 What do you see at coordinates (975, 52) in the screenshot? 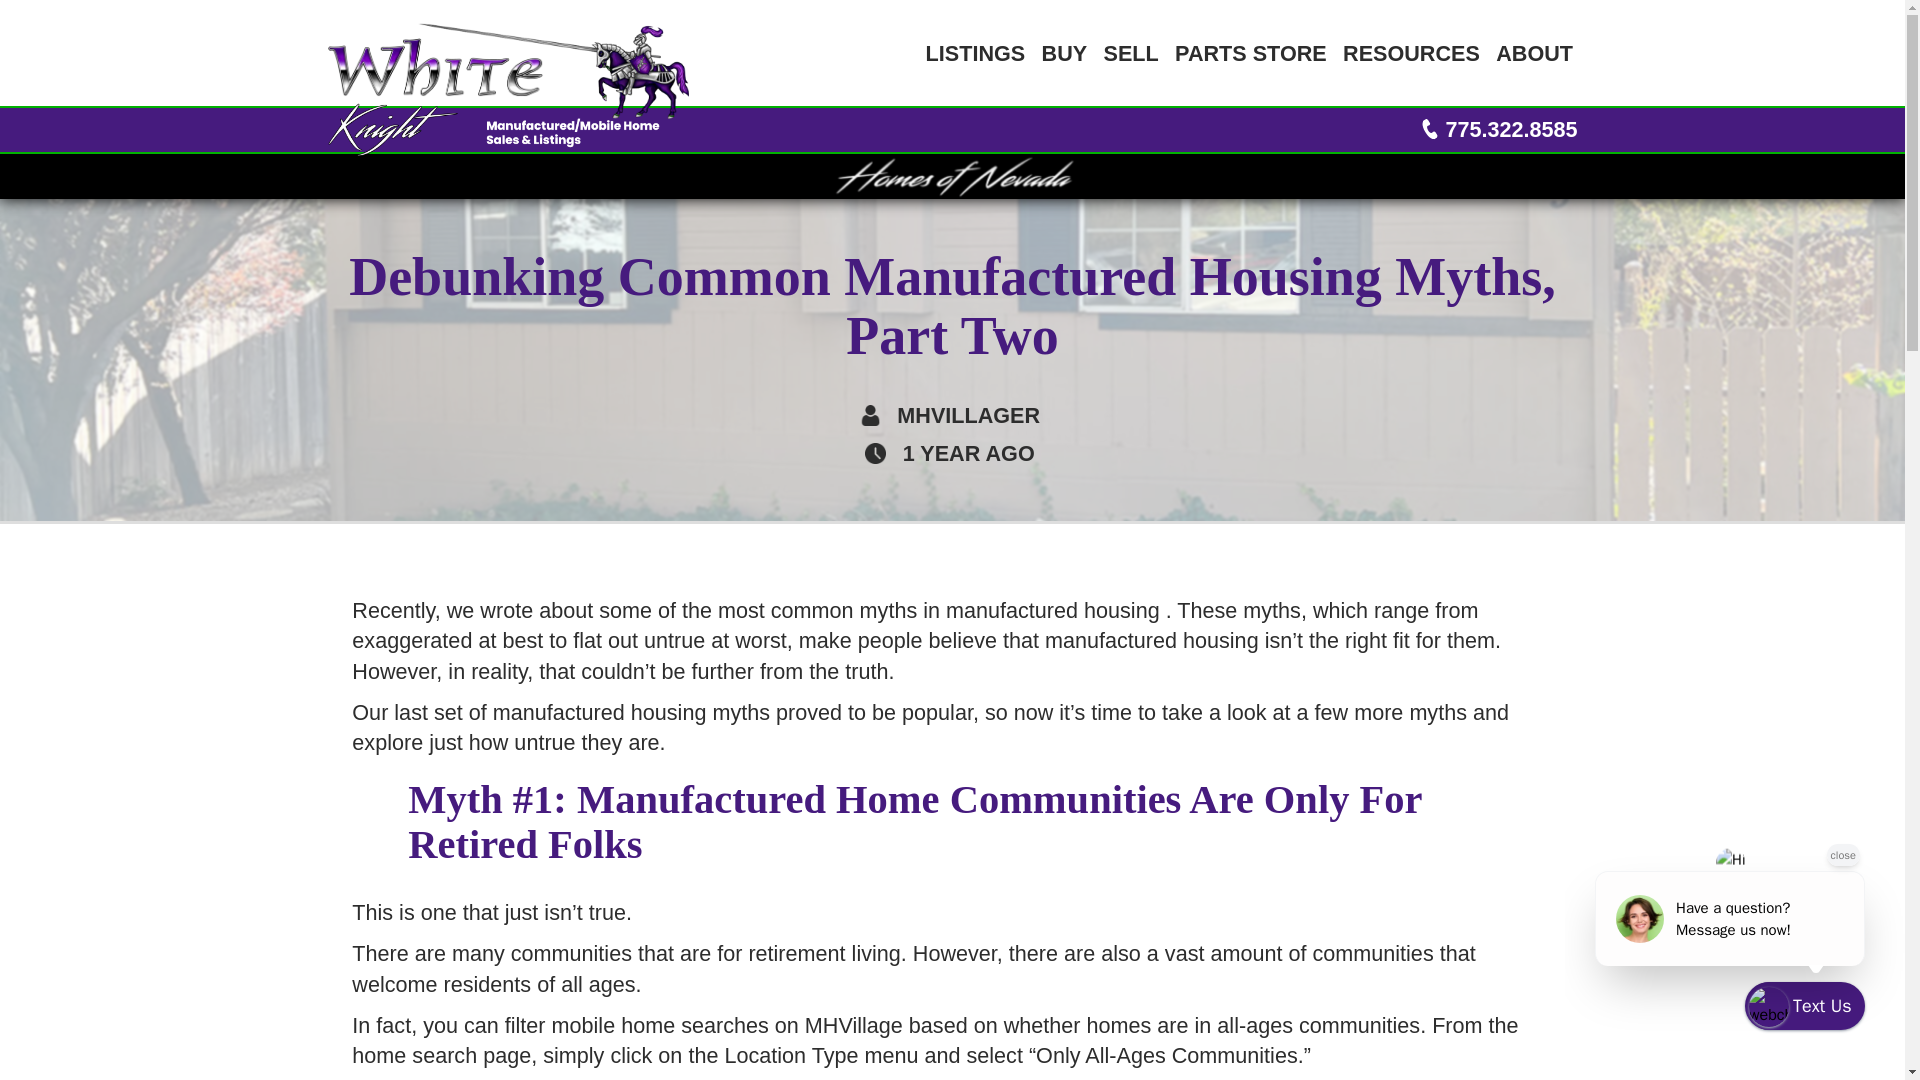
I see `LISTINGS` at bounding box center [975, 52].